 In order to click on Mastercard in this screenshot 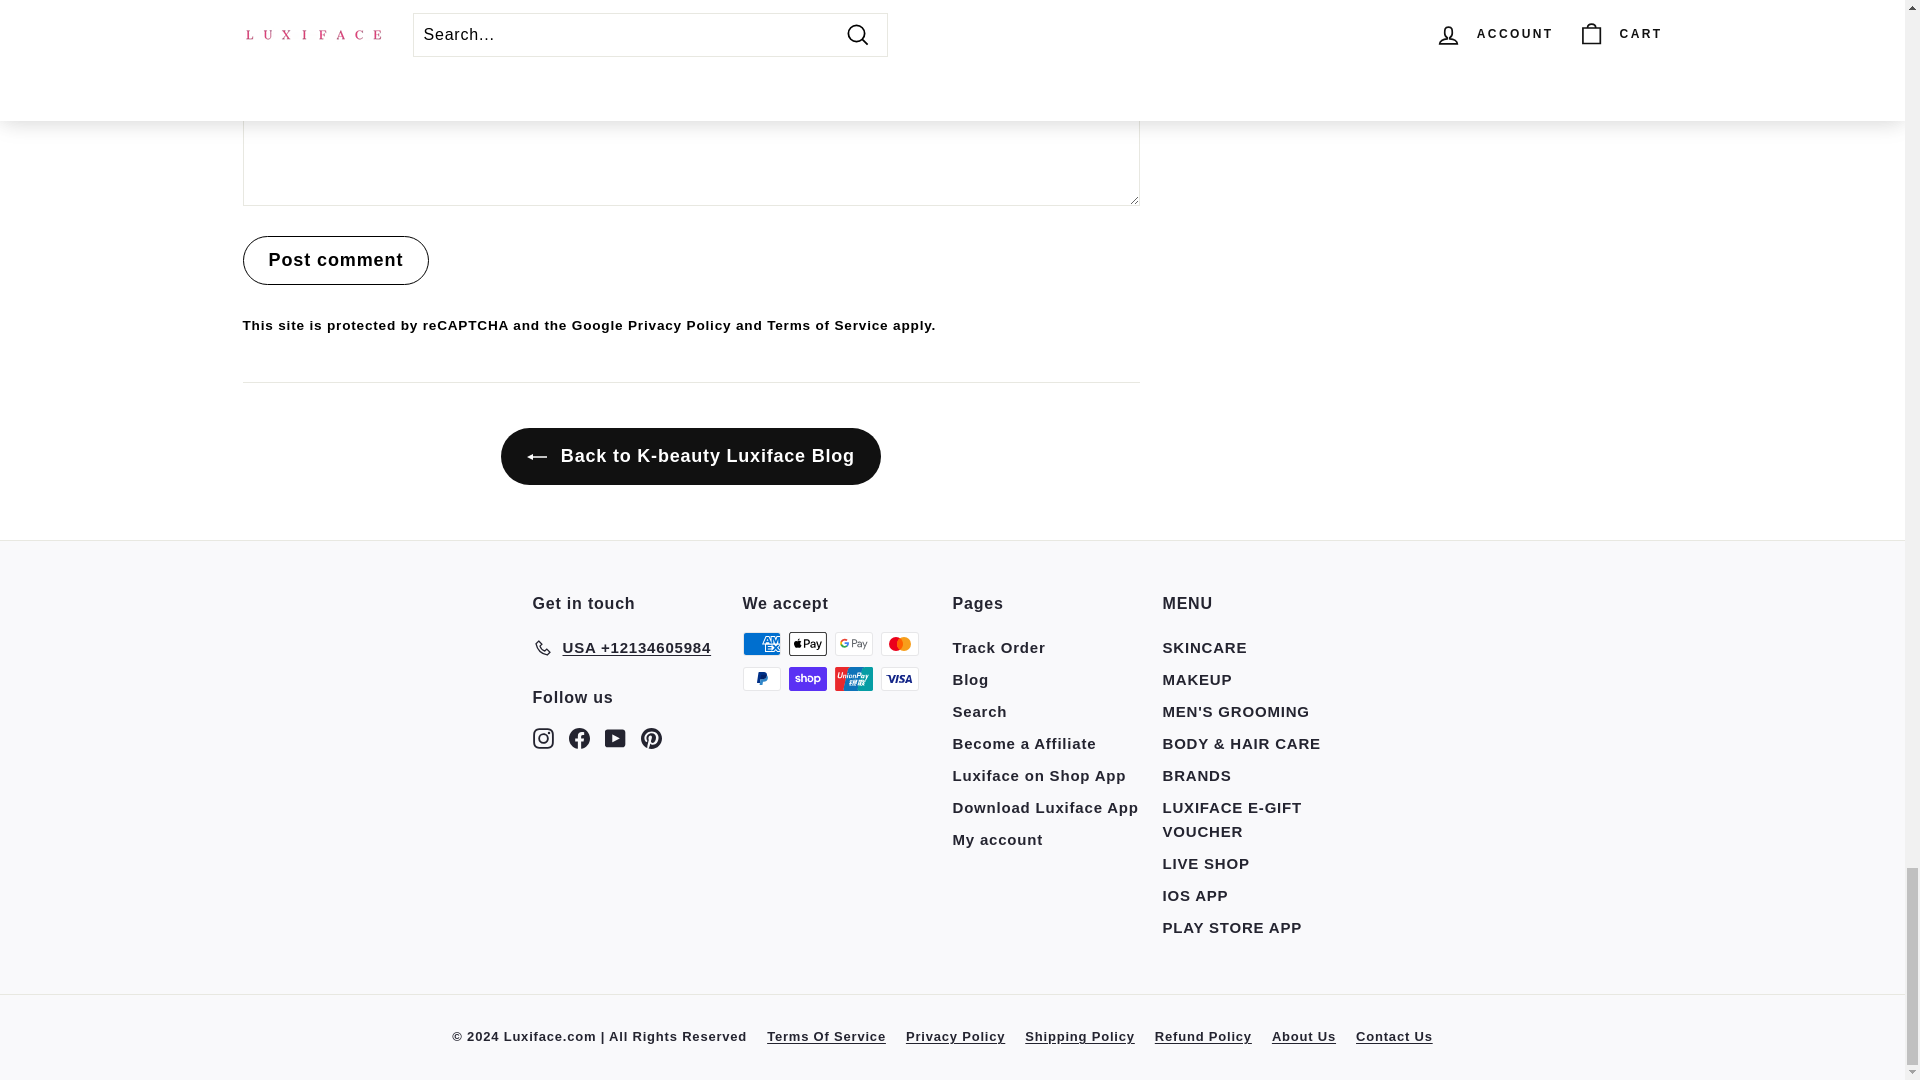, I will do `click(898, 643)`.